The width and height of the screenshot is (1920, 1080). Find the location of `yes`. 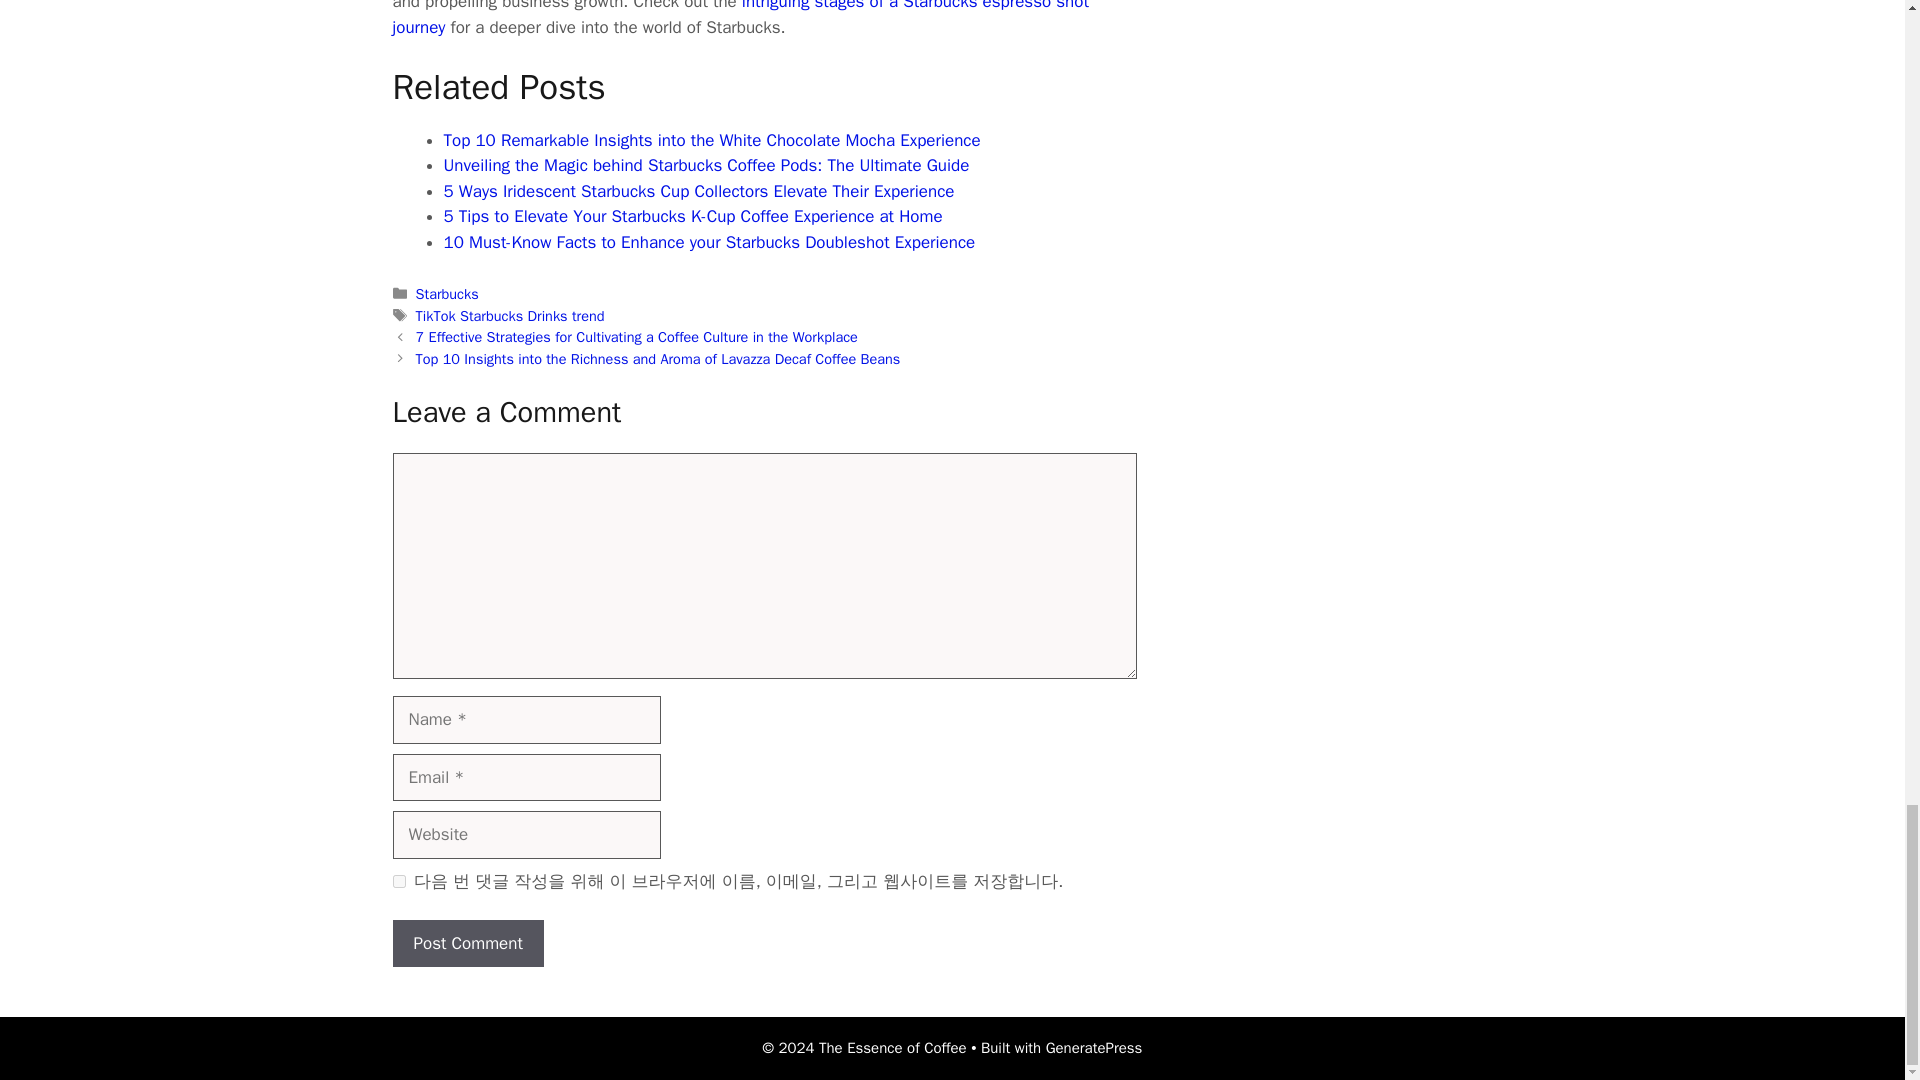

yes is located at coordinates (398, 880).